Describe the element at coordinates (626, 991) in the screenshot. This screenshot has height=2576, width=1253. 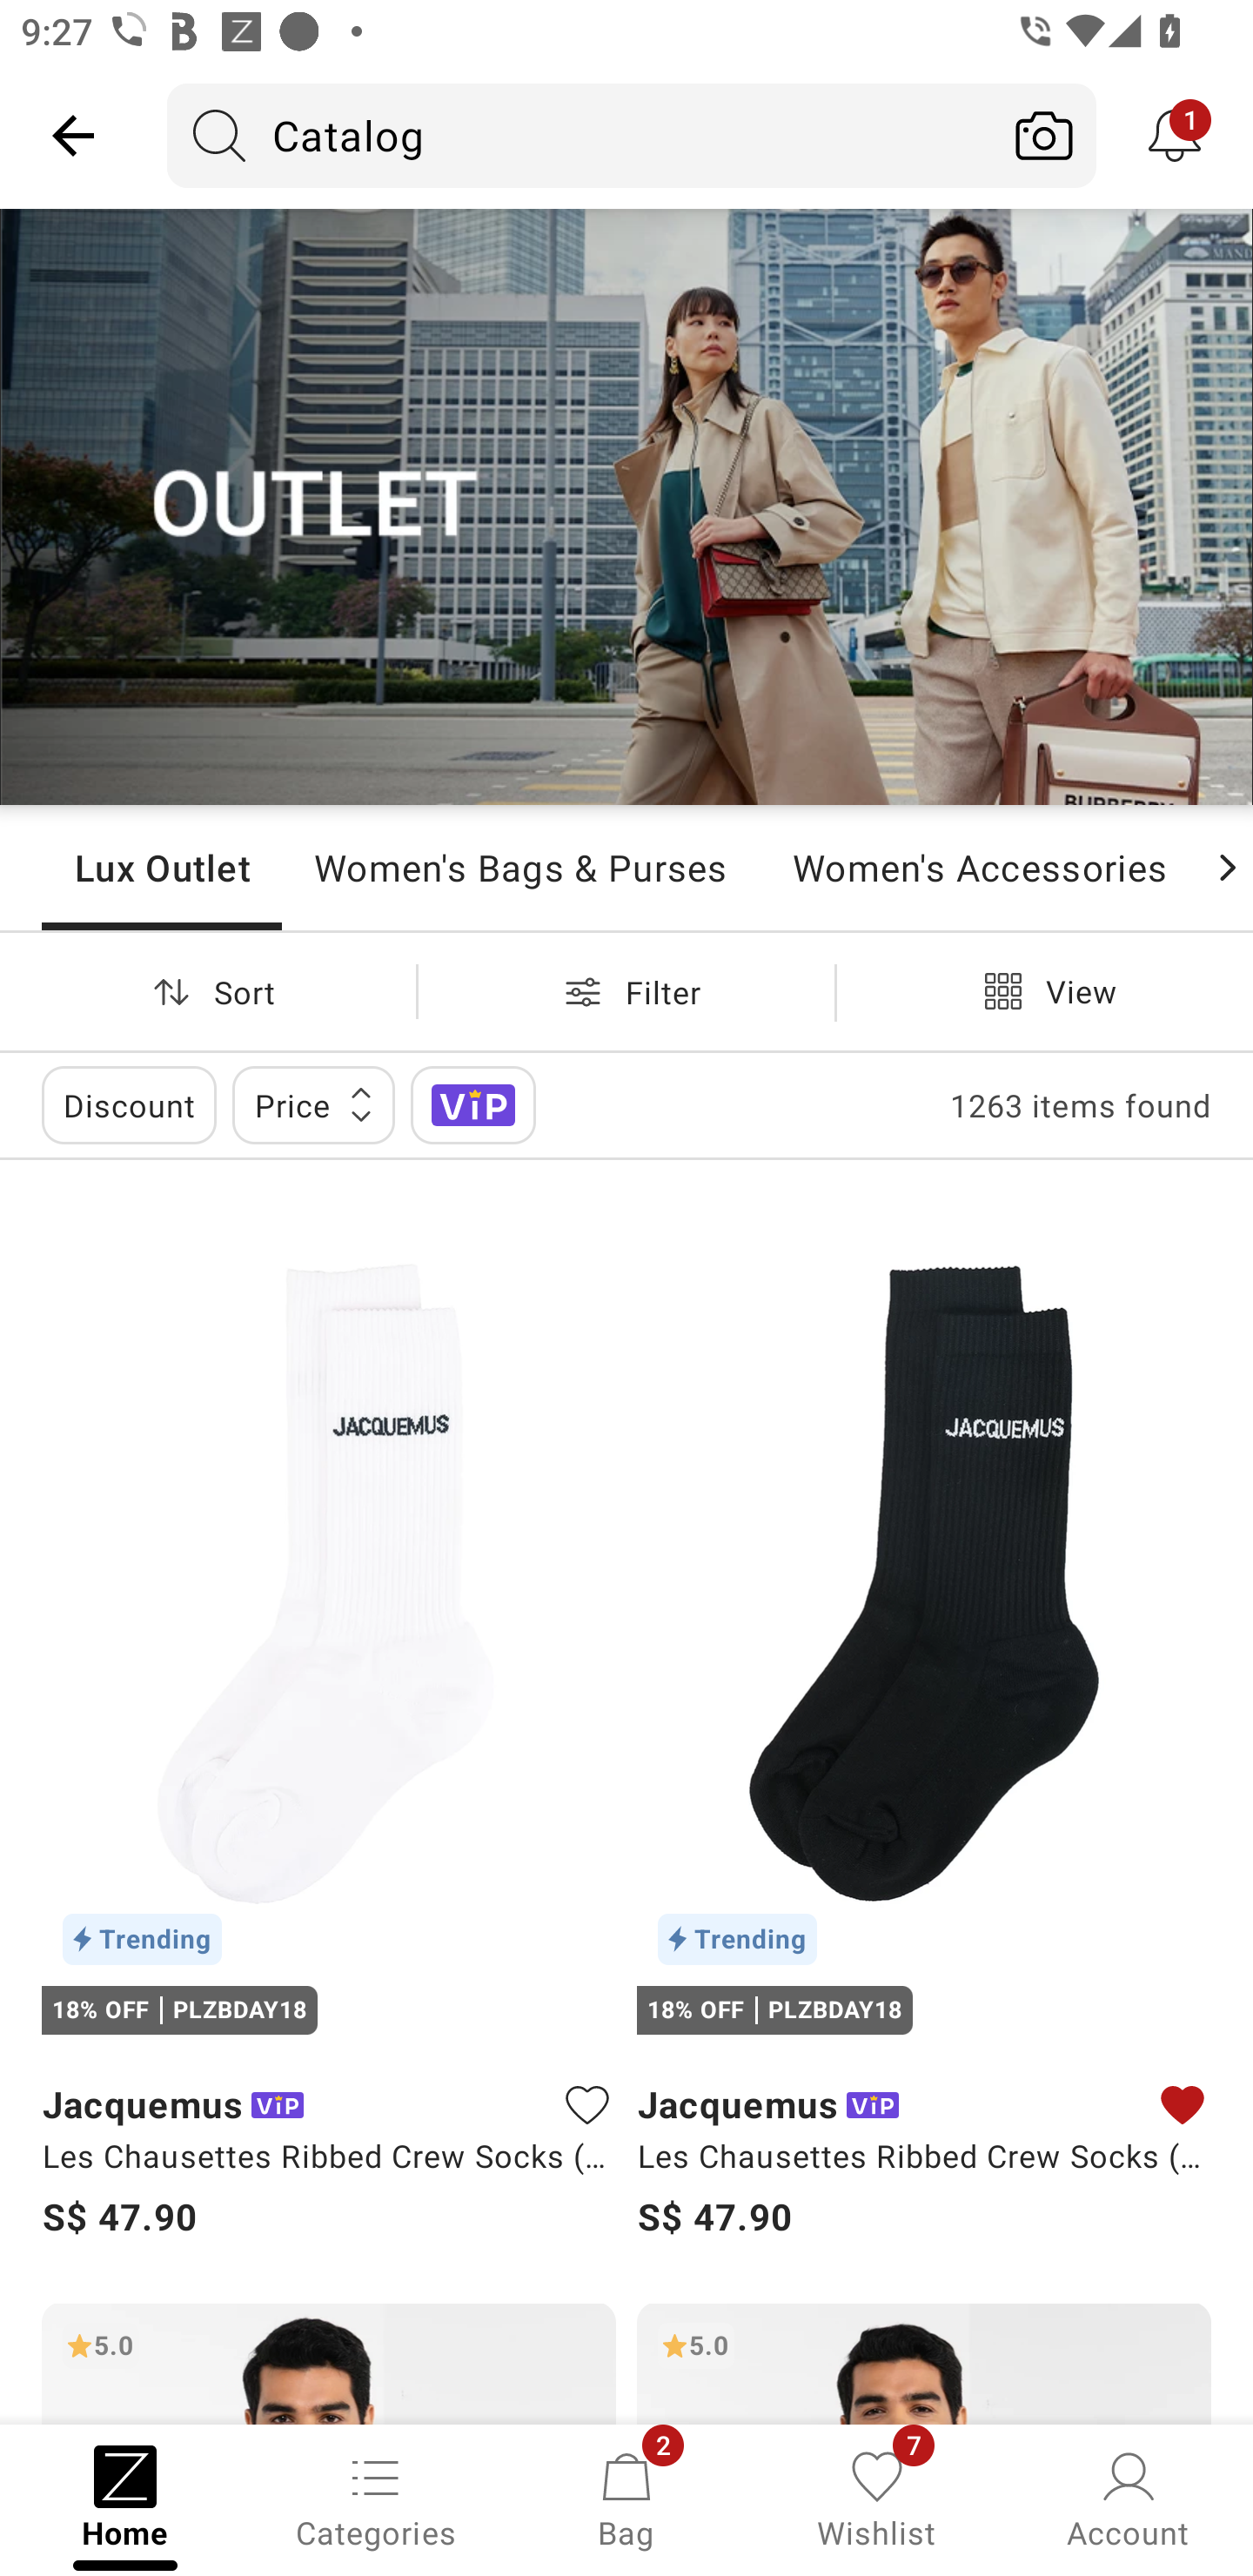
I see `Filter` at that location.